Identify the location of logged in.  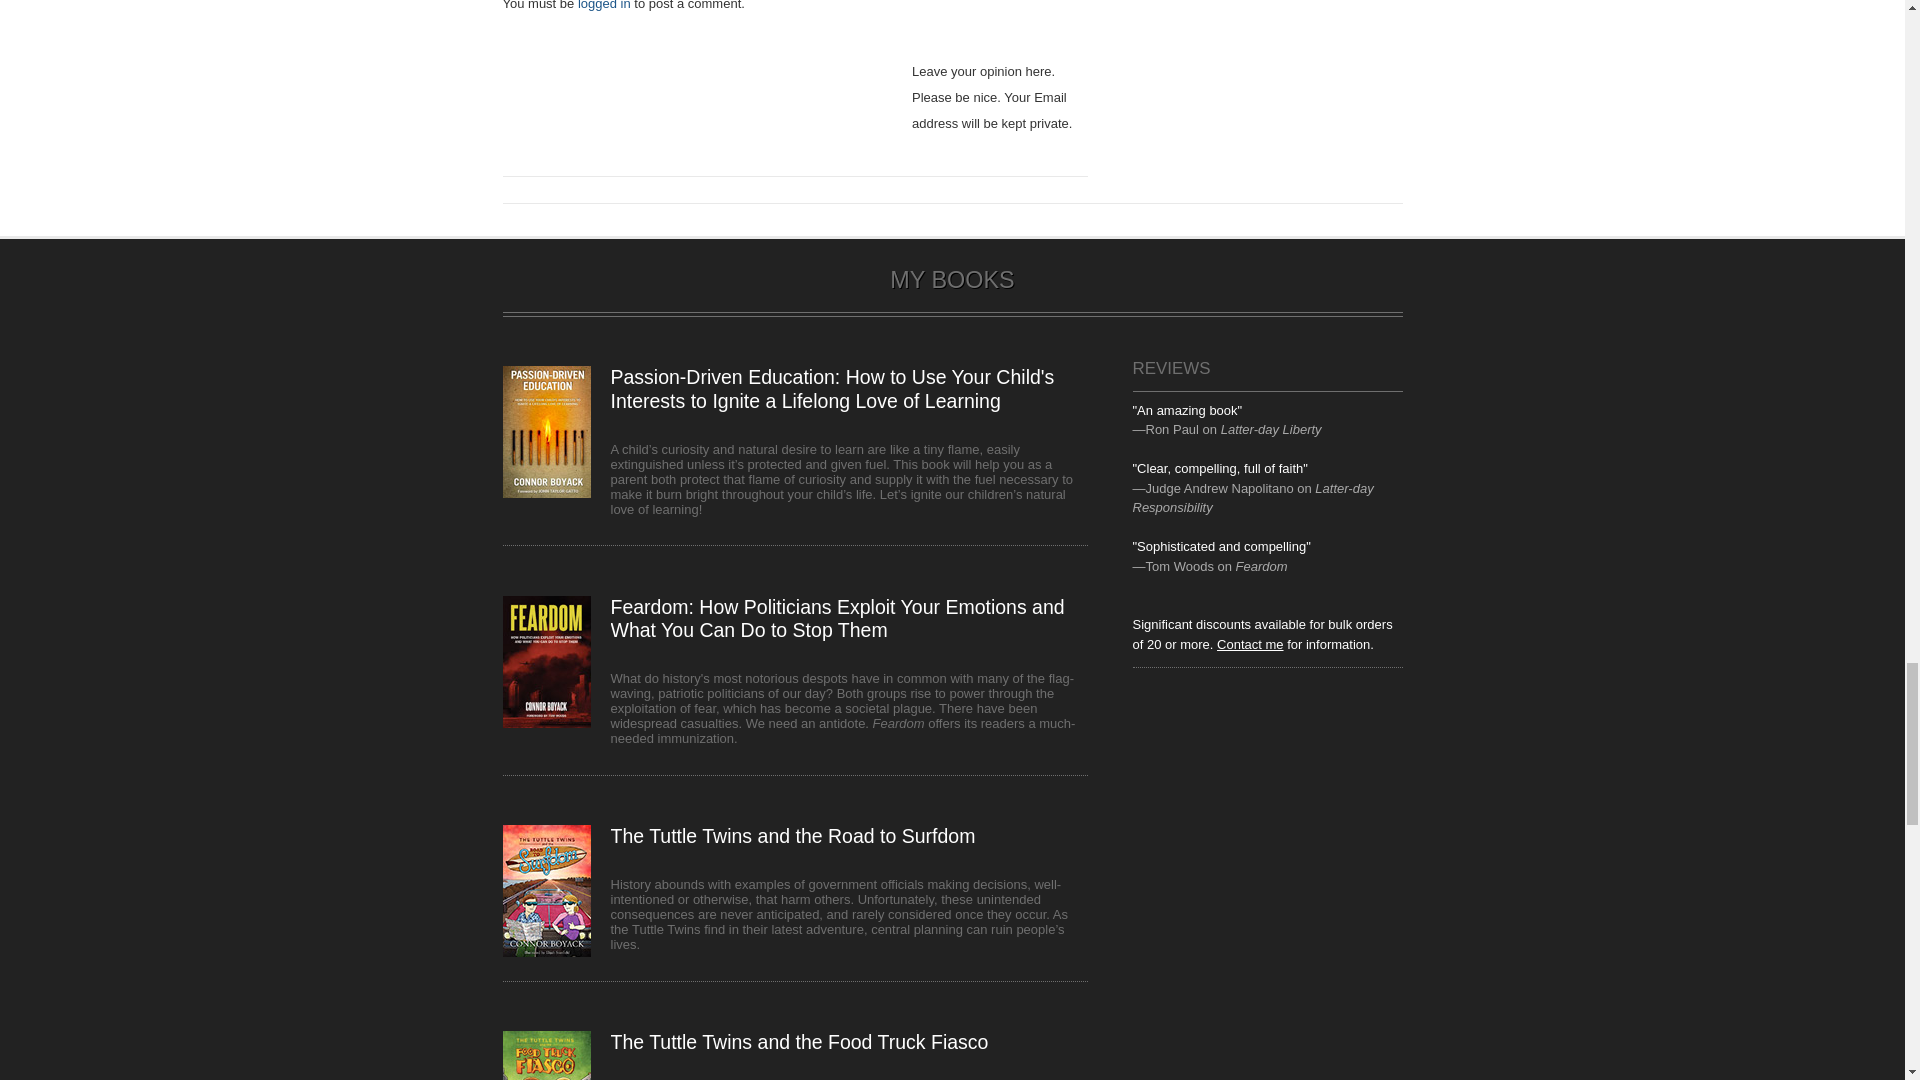
(604, 5).